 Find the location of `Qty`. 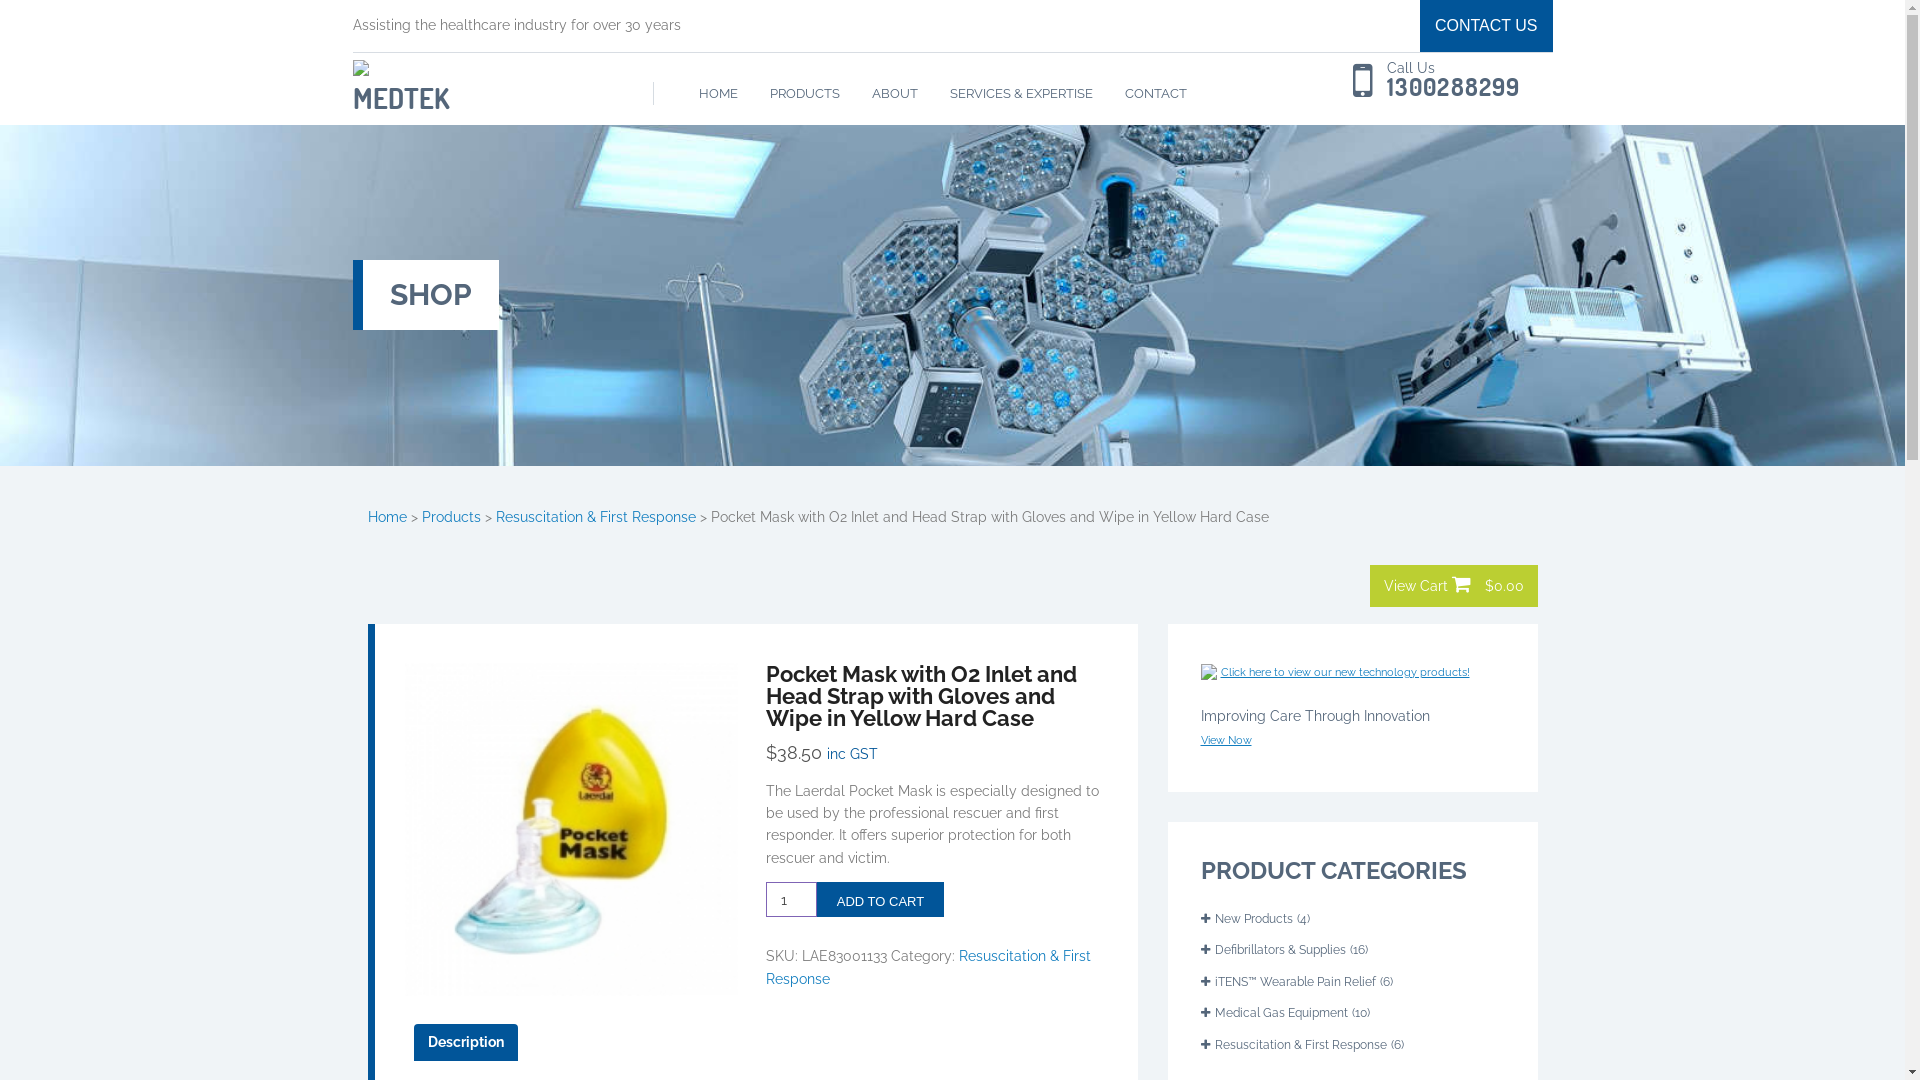

Qty is located at coordinates (792, 900).